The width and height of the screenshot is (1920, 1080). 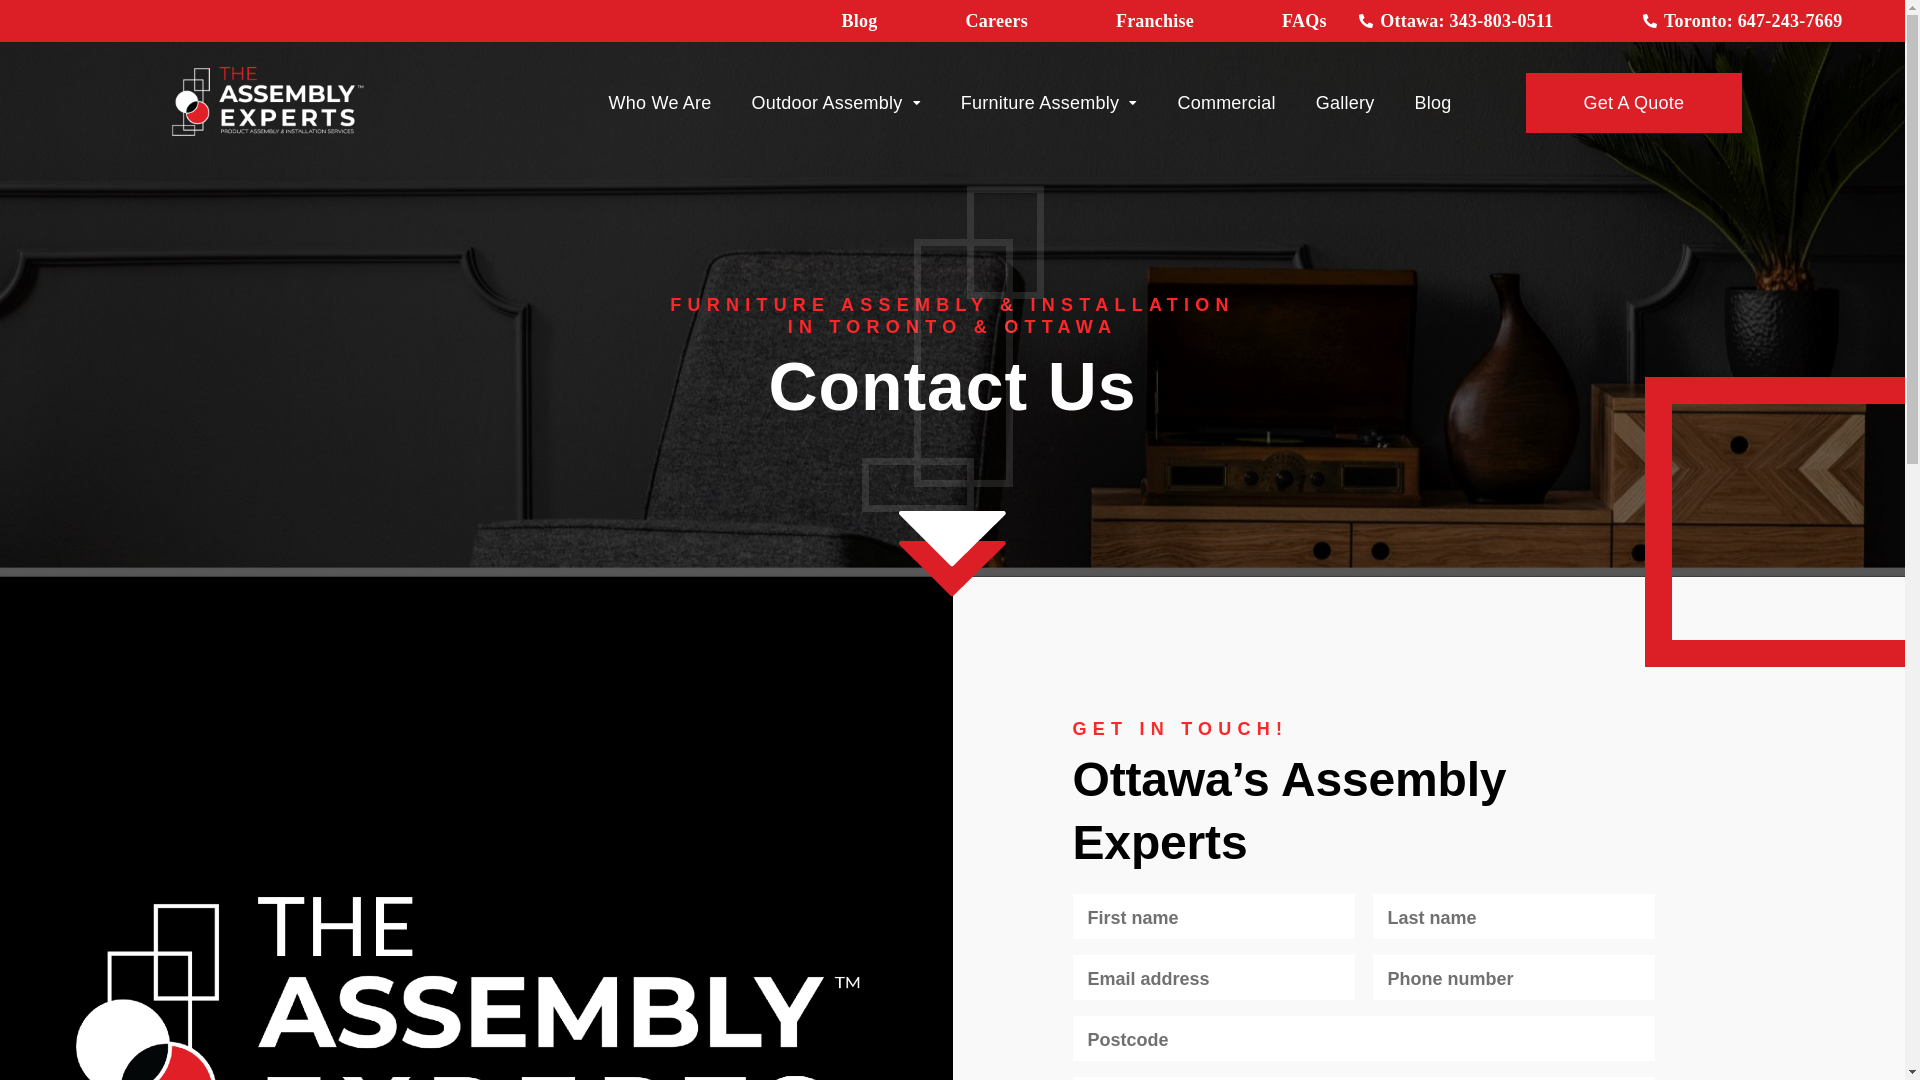 What do you see at coordinates (1226, 103) in the screenshot?
I see `Commercial` at bounding box center [1226, 103].